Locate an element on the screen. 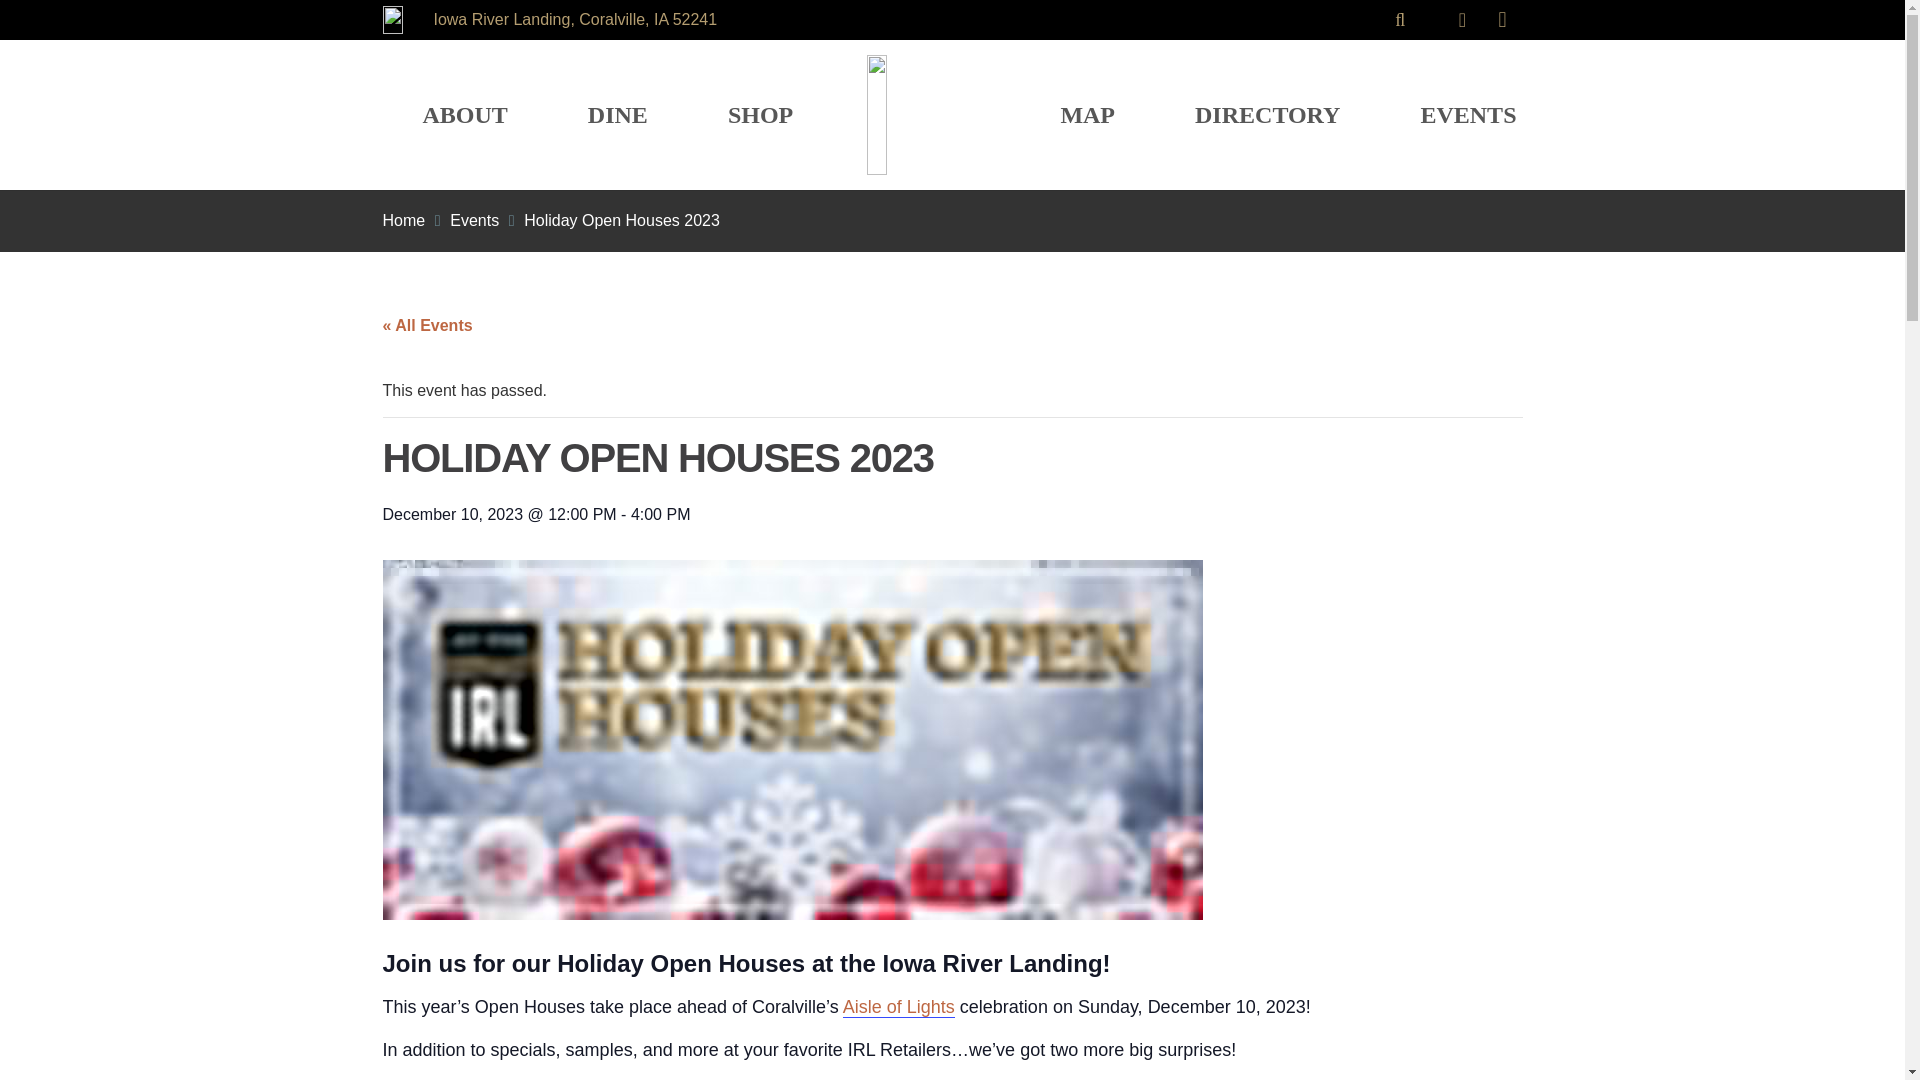 The width and height of the screenshot is (1920, 1080). Iowa River Landing, Coralville, IA 52241 is located at coordinates (574, 19).